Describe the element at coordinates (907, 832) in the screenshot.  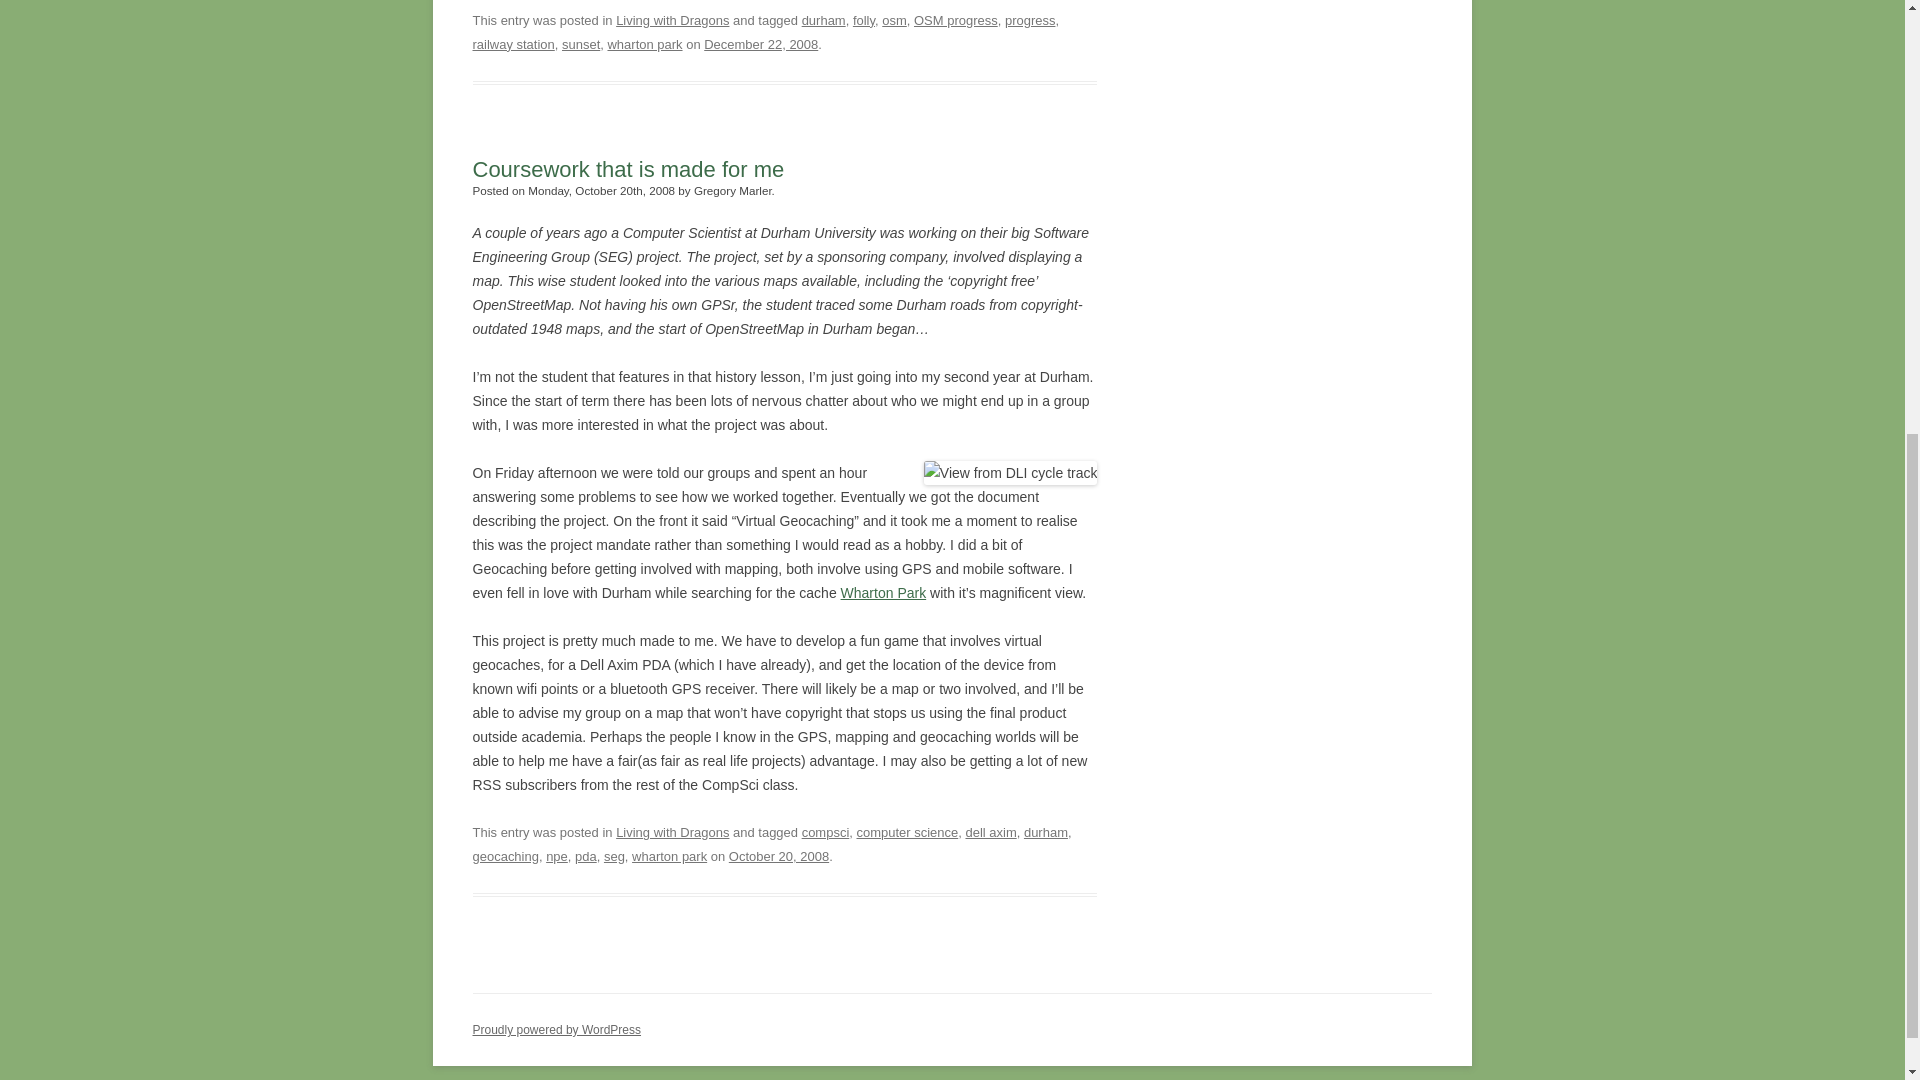
I see `computer science` at that location.